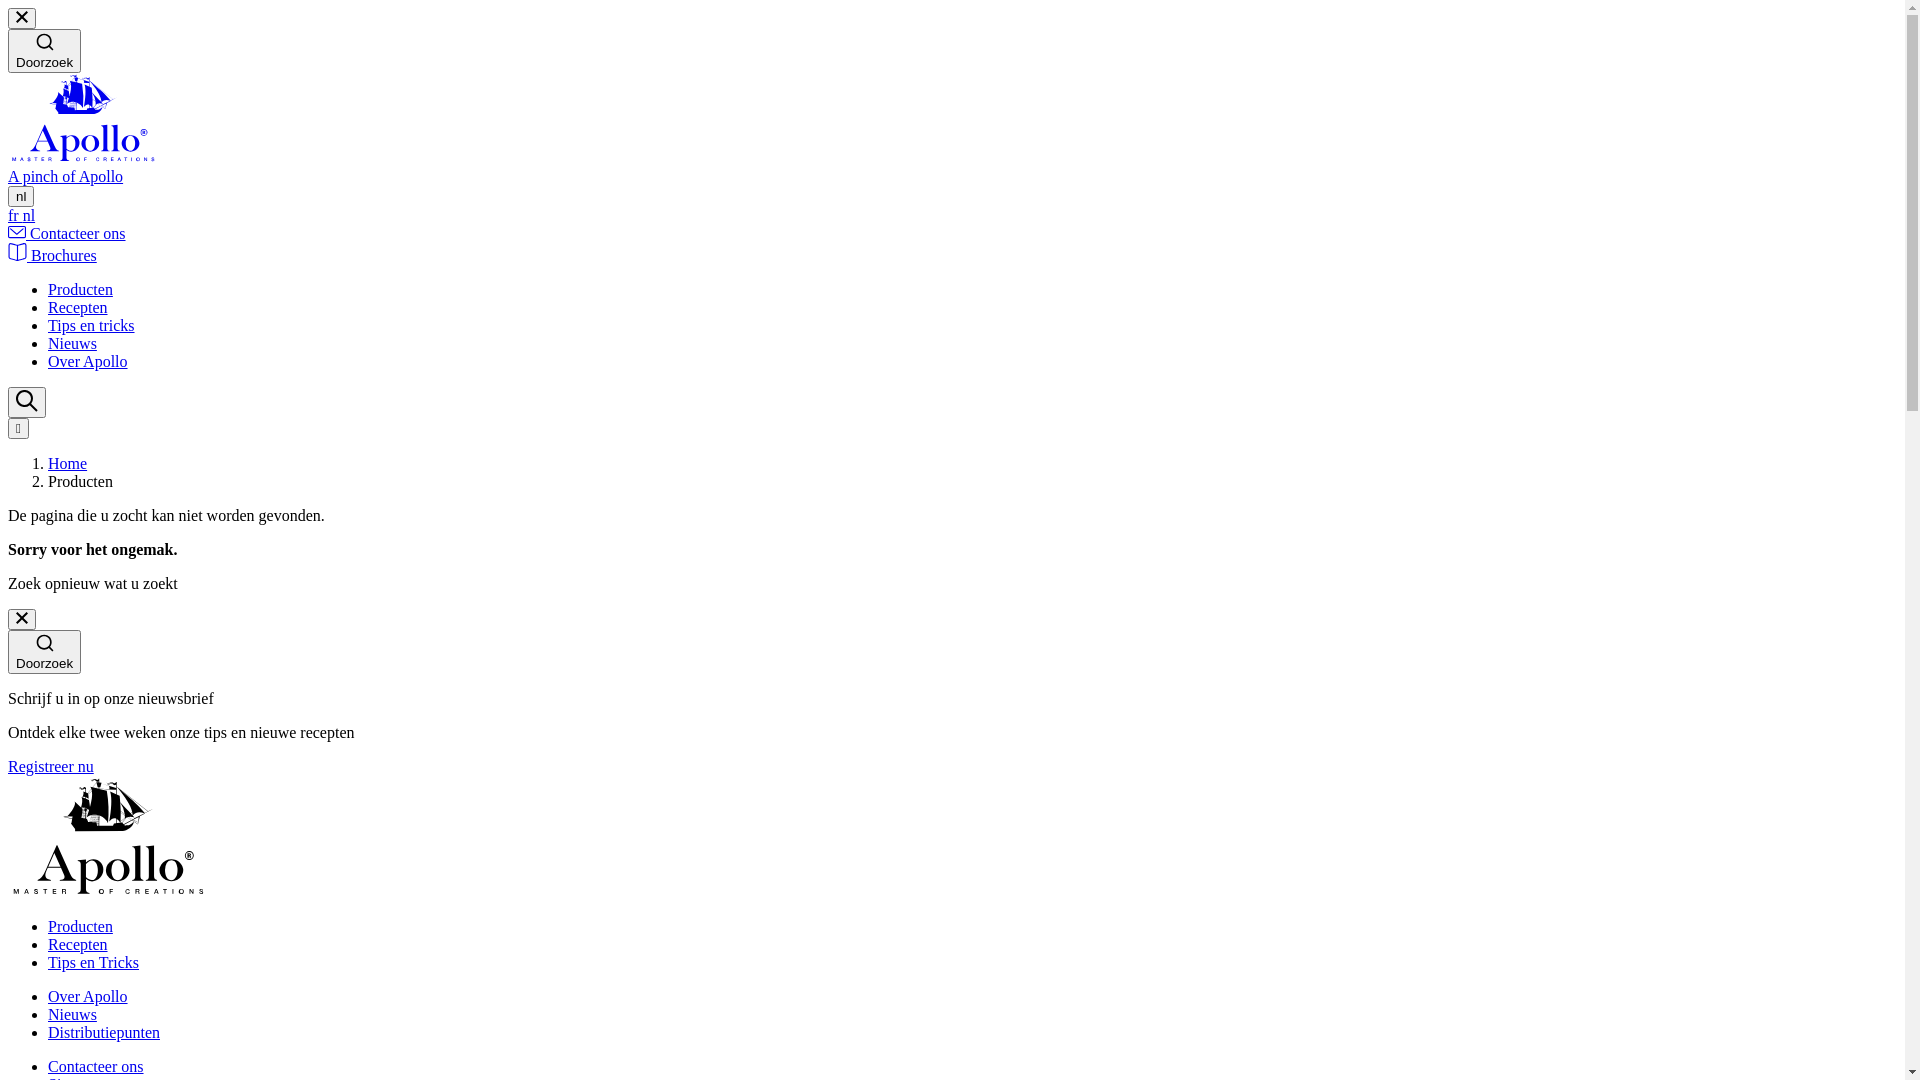 This screenshot has width=1920, height=1080. What do you see at coordinates (51, 766) in the screenshot?
I see `Registreer nu` at bounding box center [51, 766].